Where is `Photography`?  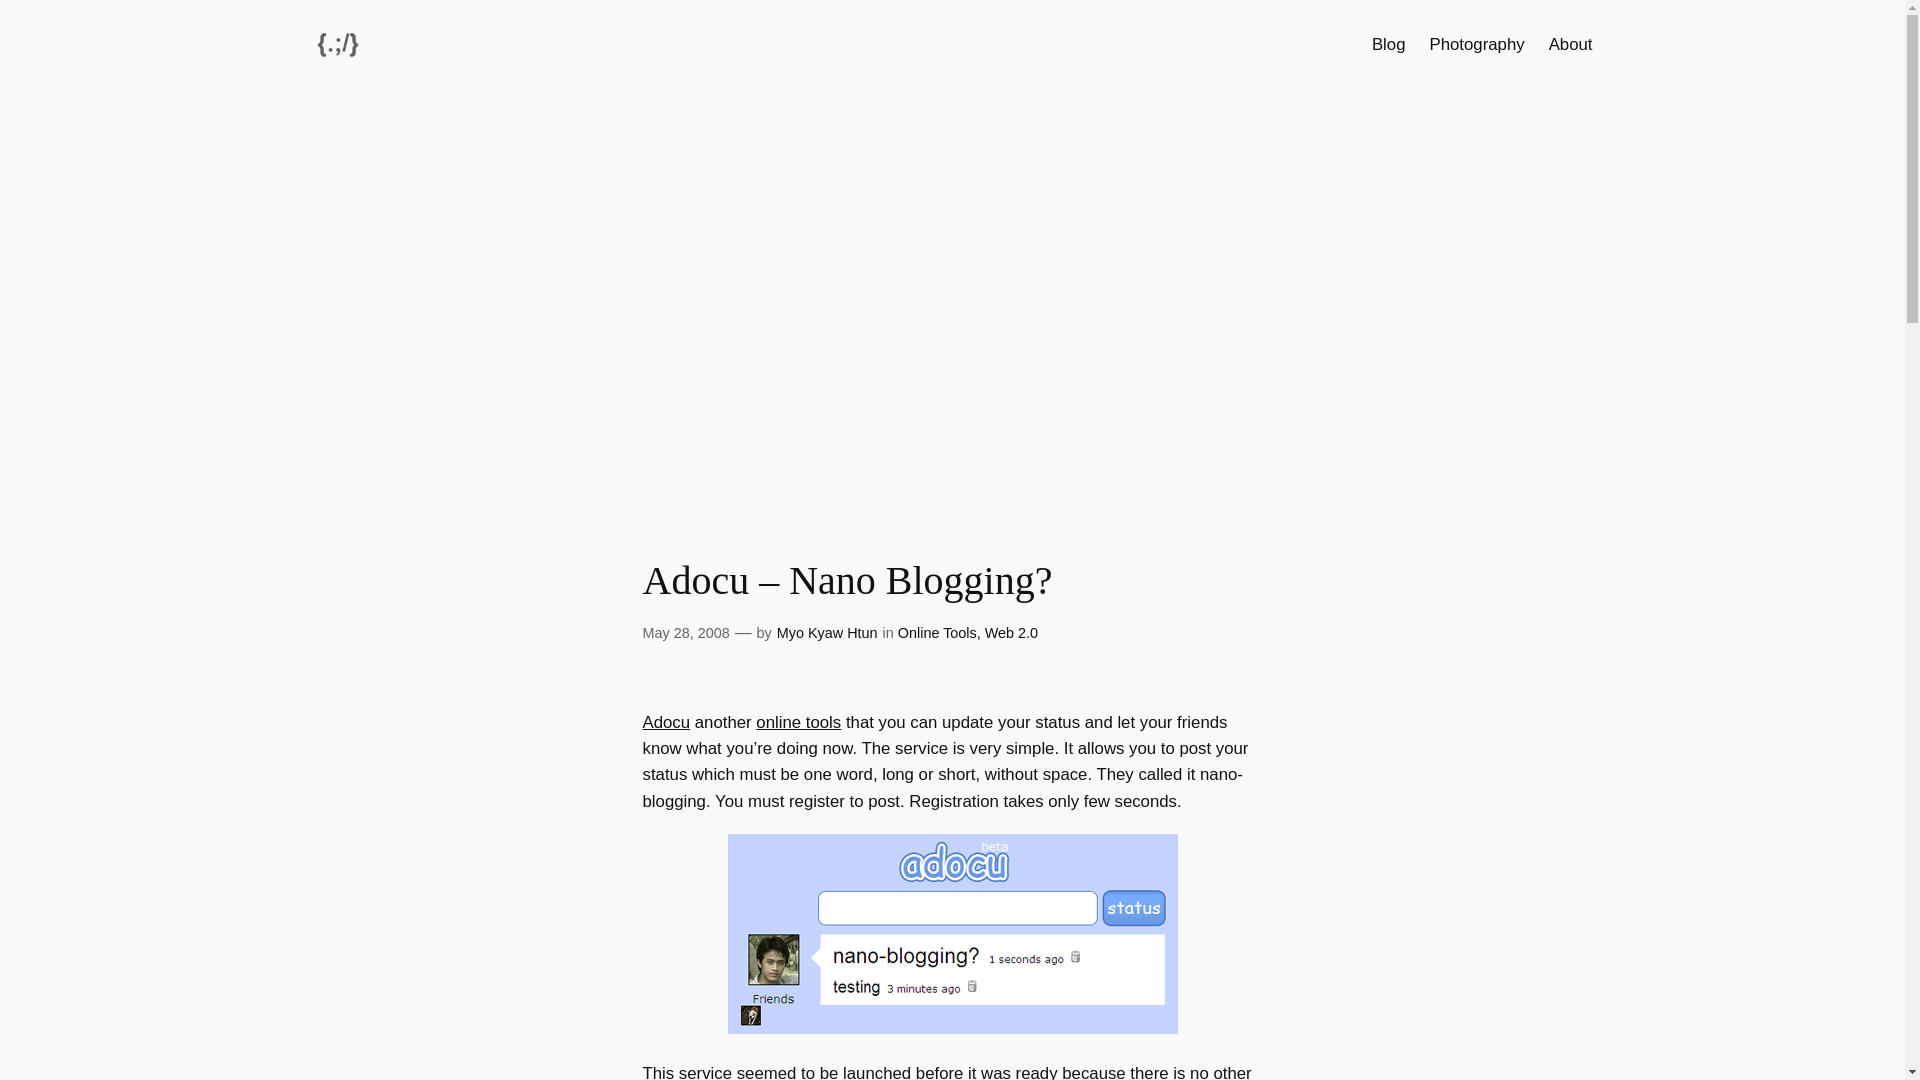 Photography is located at coordinates (1476, 45).